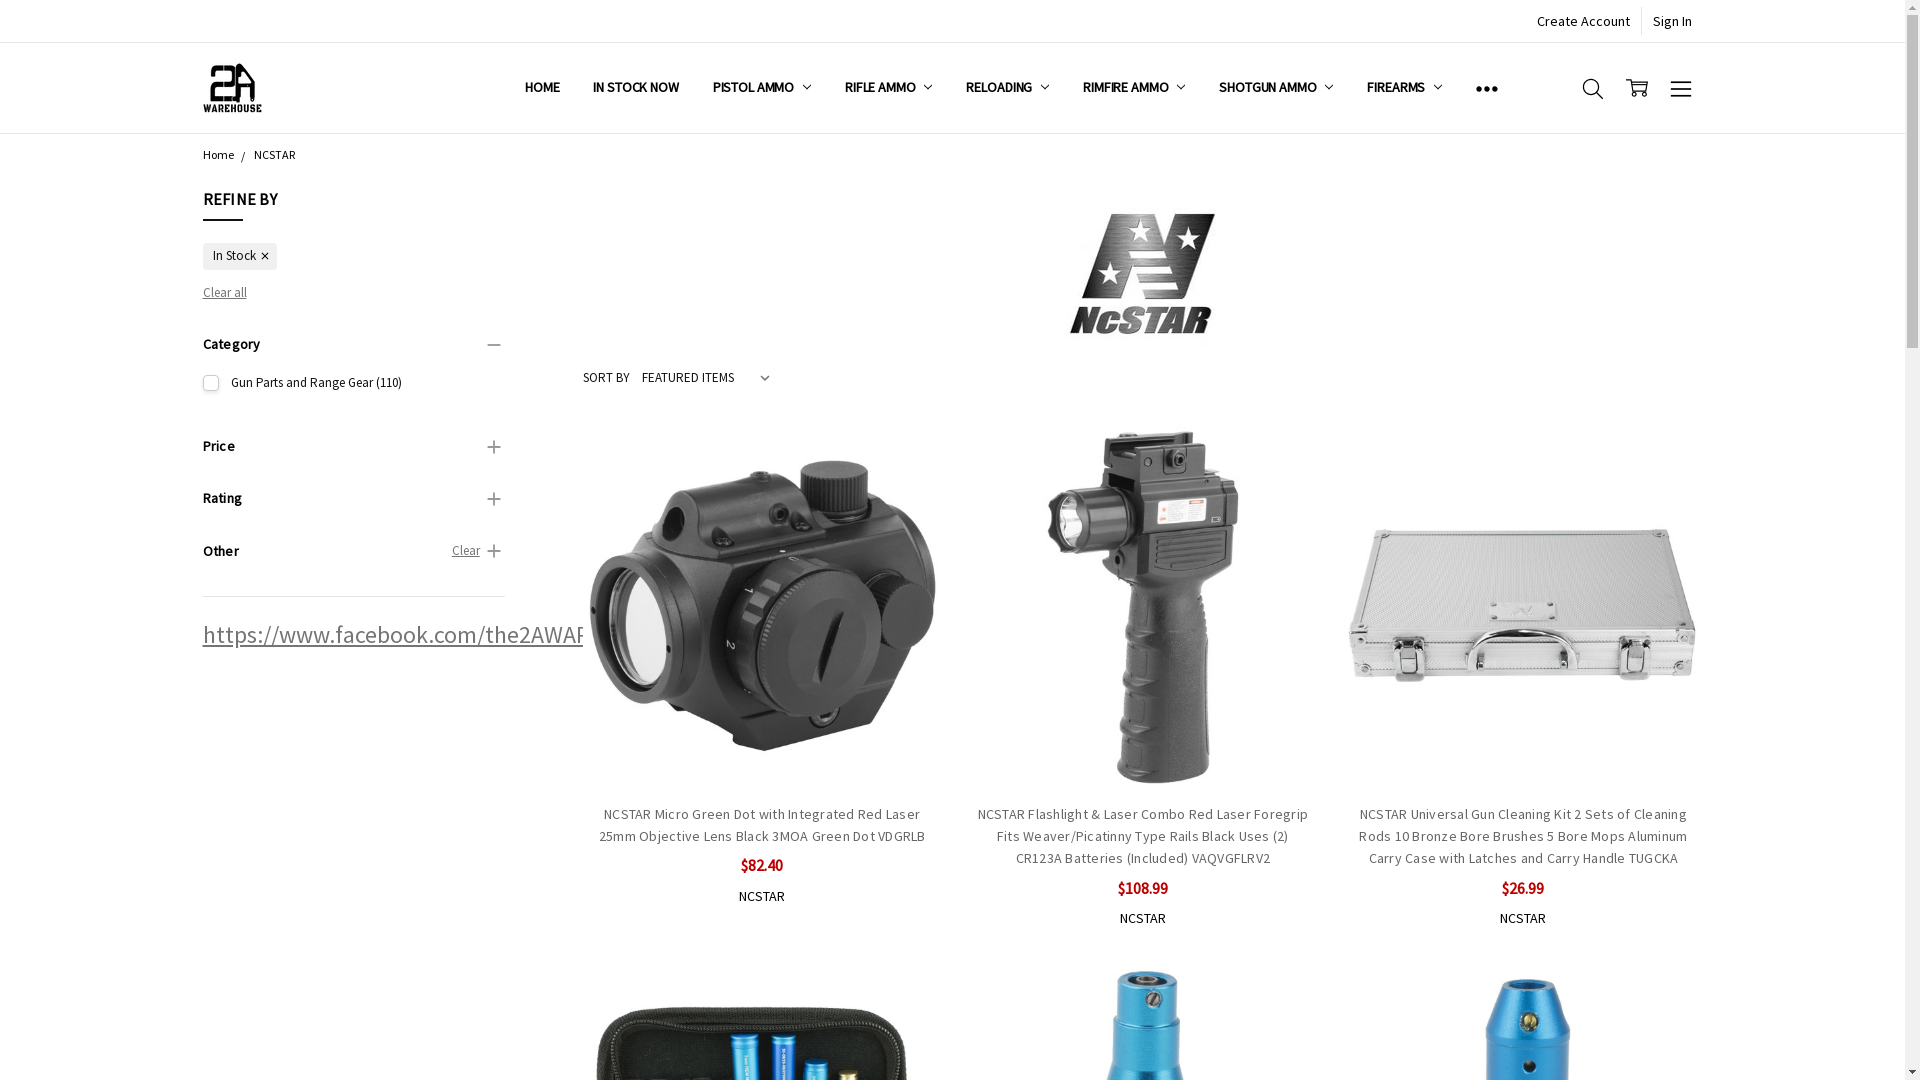  What do you see at coordinates (1672, 21) in the screenshot?
I see `Sign In` at bounding box center [1672, 21].